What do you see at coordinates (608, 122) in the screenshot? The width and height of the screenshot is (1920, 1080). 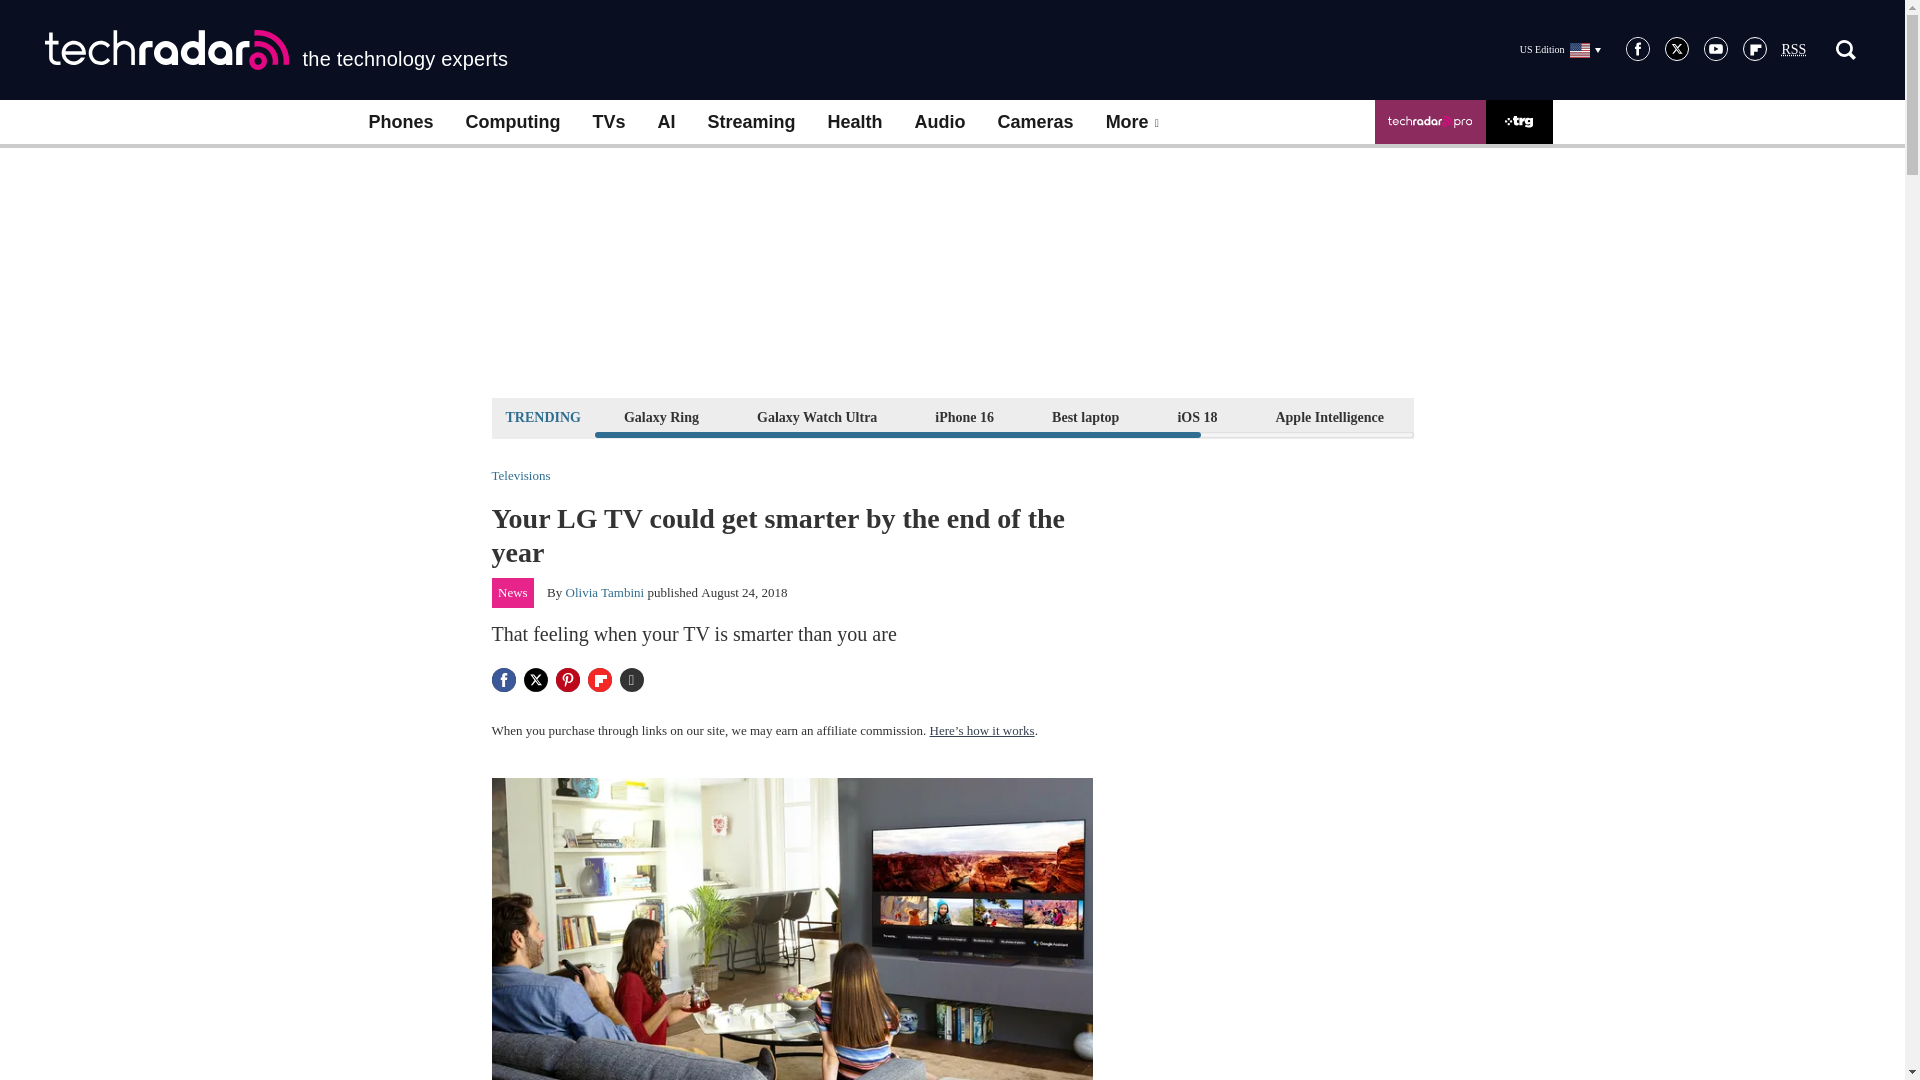 I see `TVs` at bounding box center [608, 122].